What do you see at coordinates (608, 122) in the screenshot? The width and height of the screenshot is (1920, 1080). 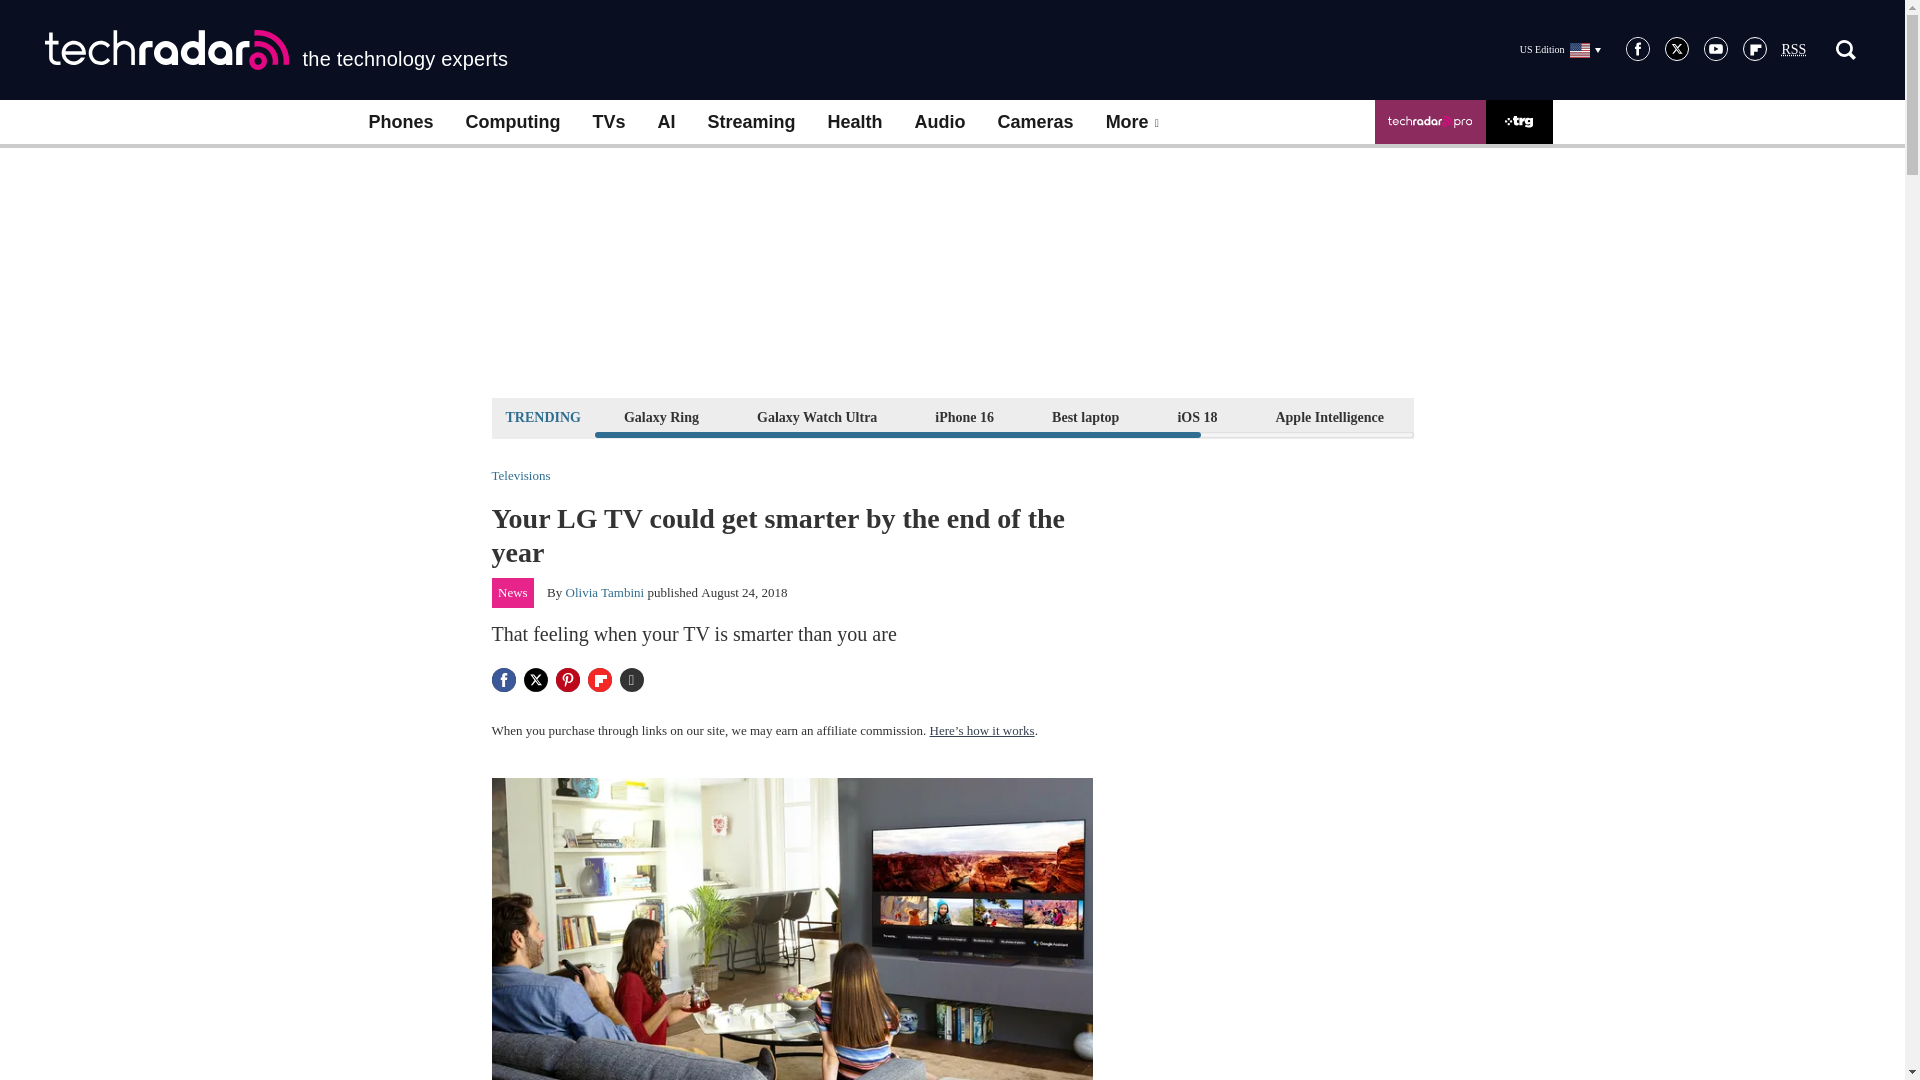 I see `TVs` at bounding box center [608, 122].